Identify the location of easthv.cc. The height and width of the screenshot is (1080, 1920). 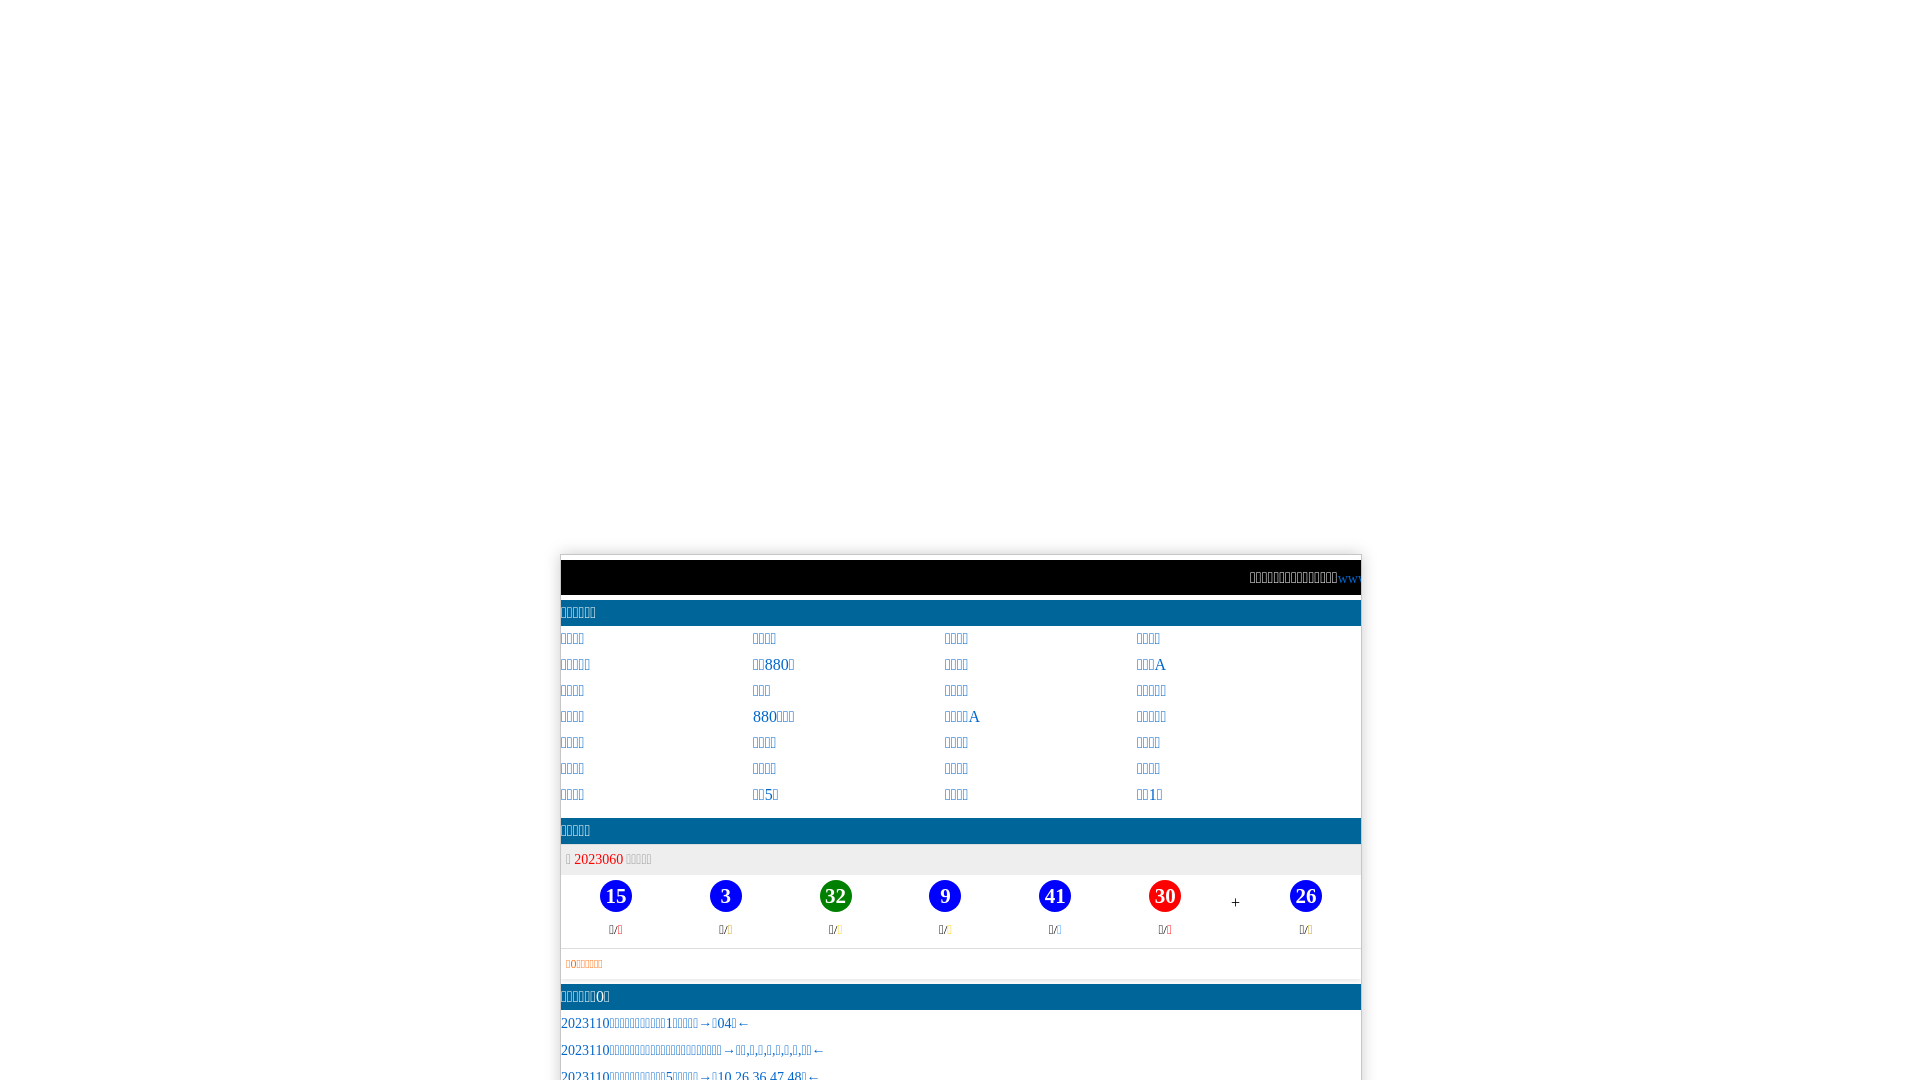
(1194, 578).